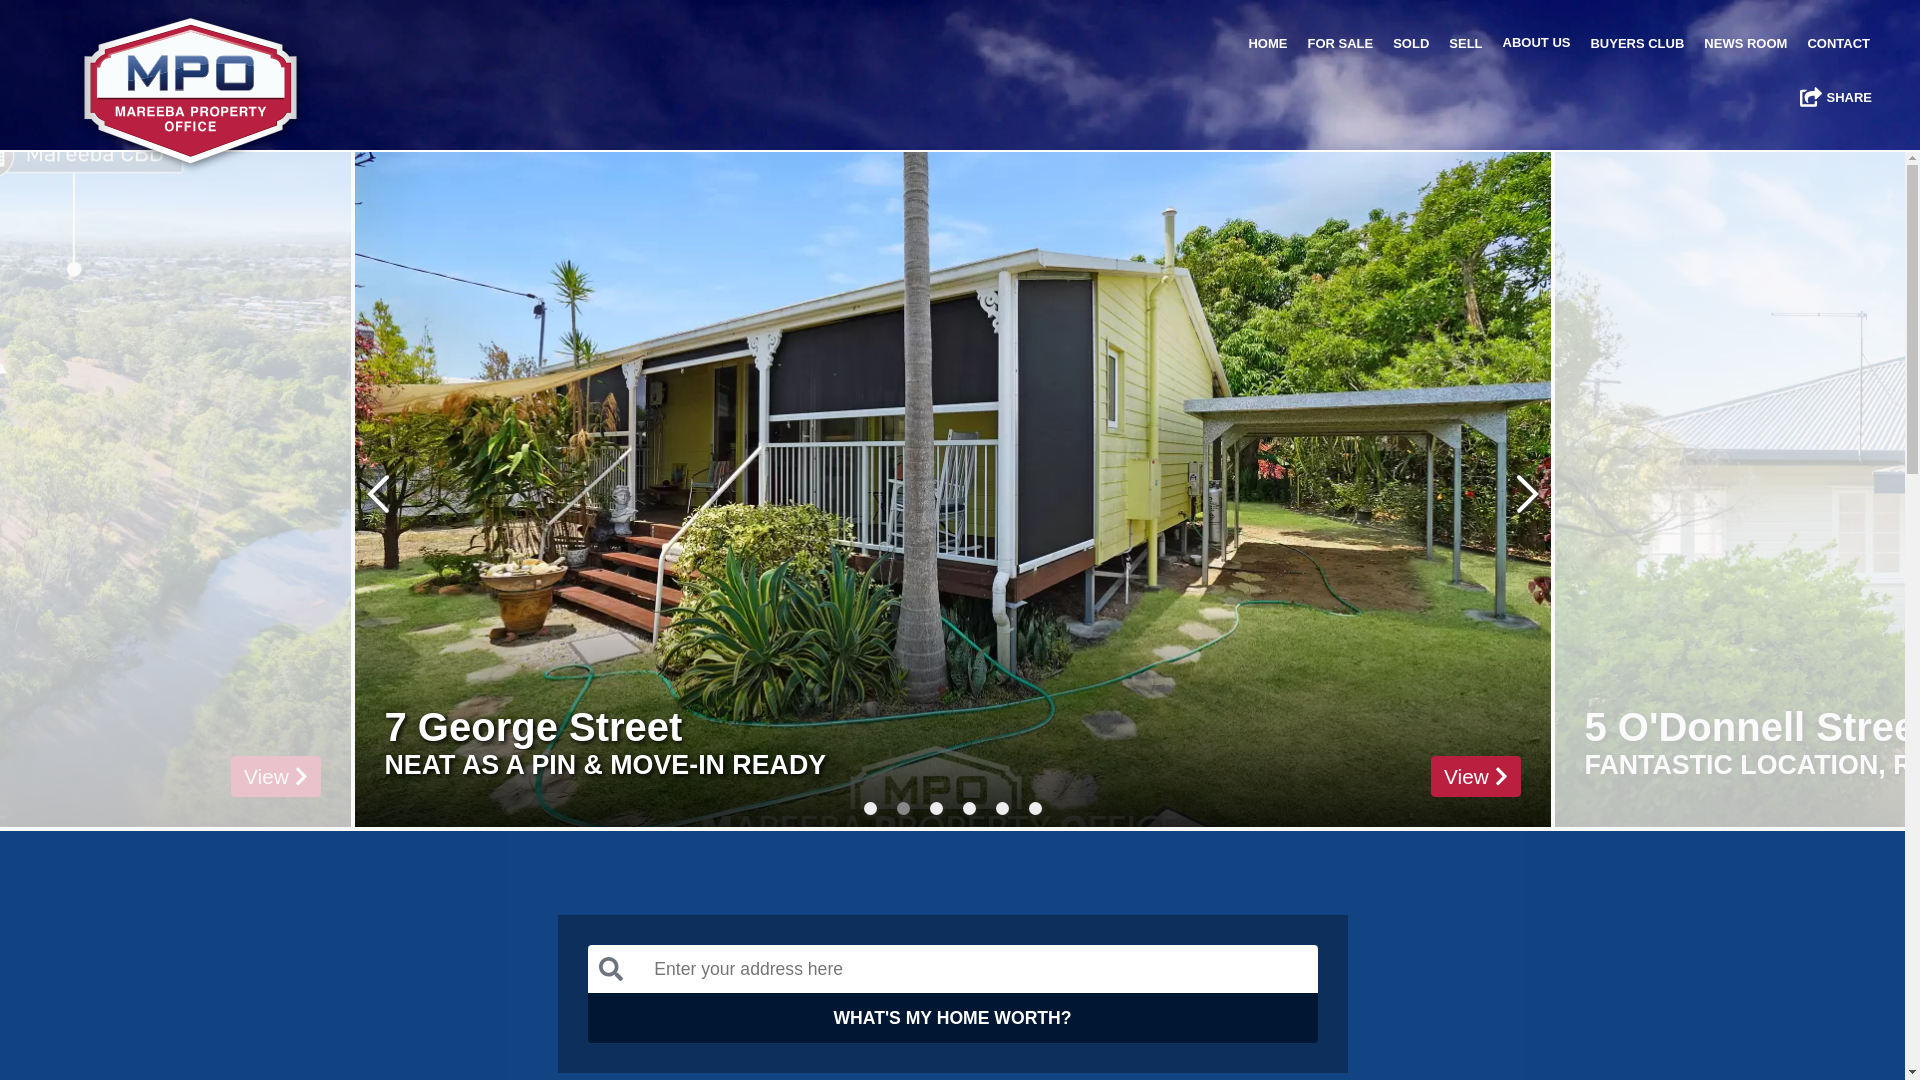 This screenshot has height=1080, width=1920. What do you see at coordinates (1268, 44) in the screenshot?
I see `HOME` at bounding box center [1268, 44].